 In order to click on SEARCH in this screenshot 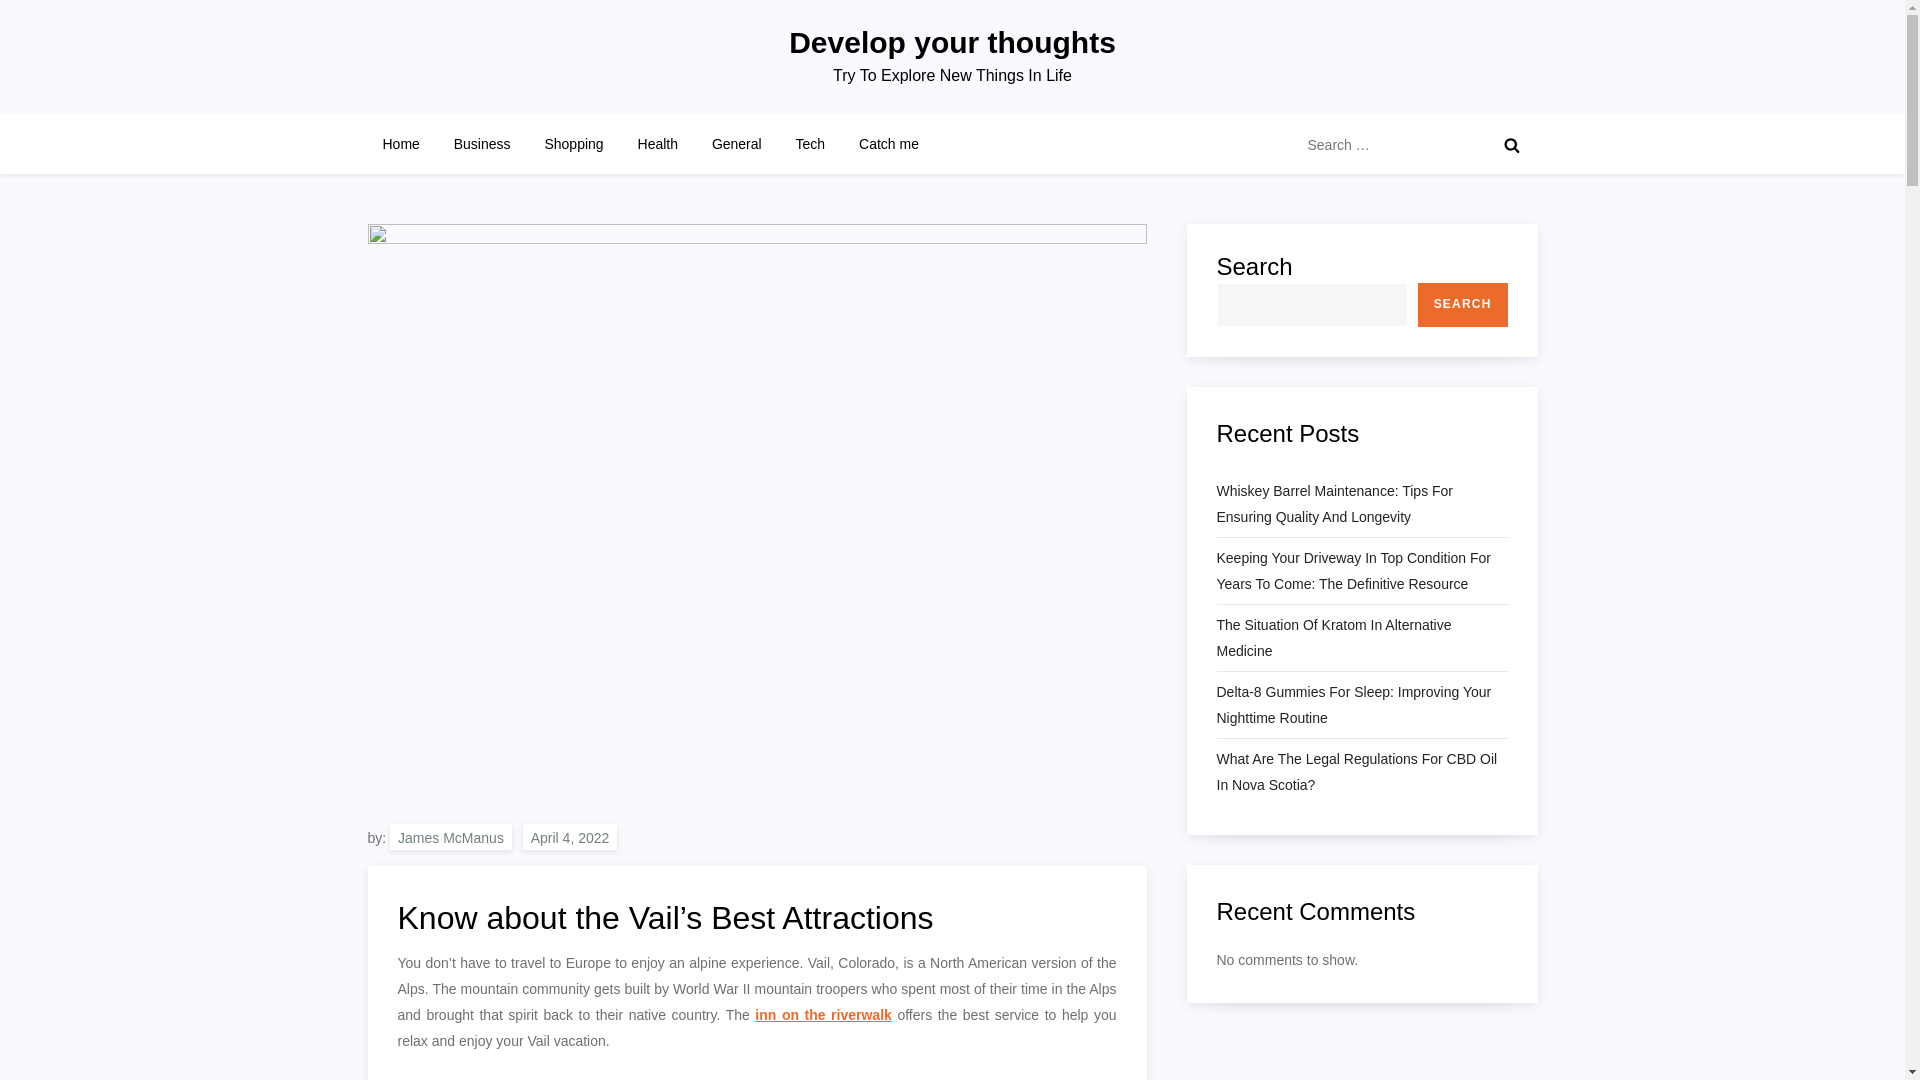, I will do `click(1462, 304)`.